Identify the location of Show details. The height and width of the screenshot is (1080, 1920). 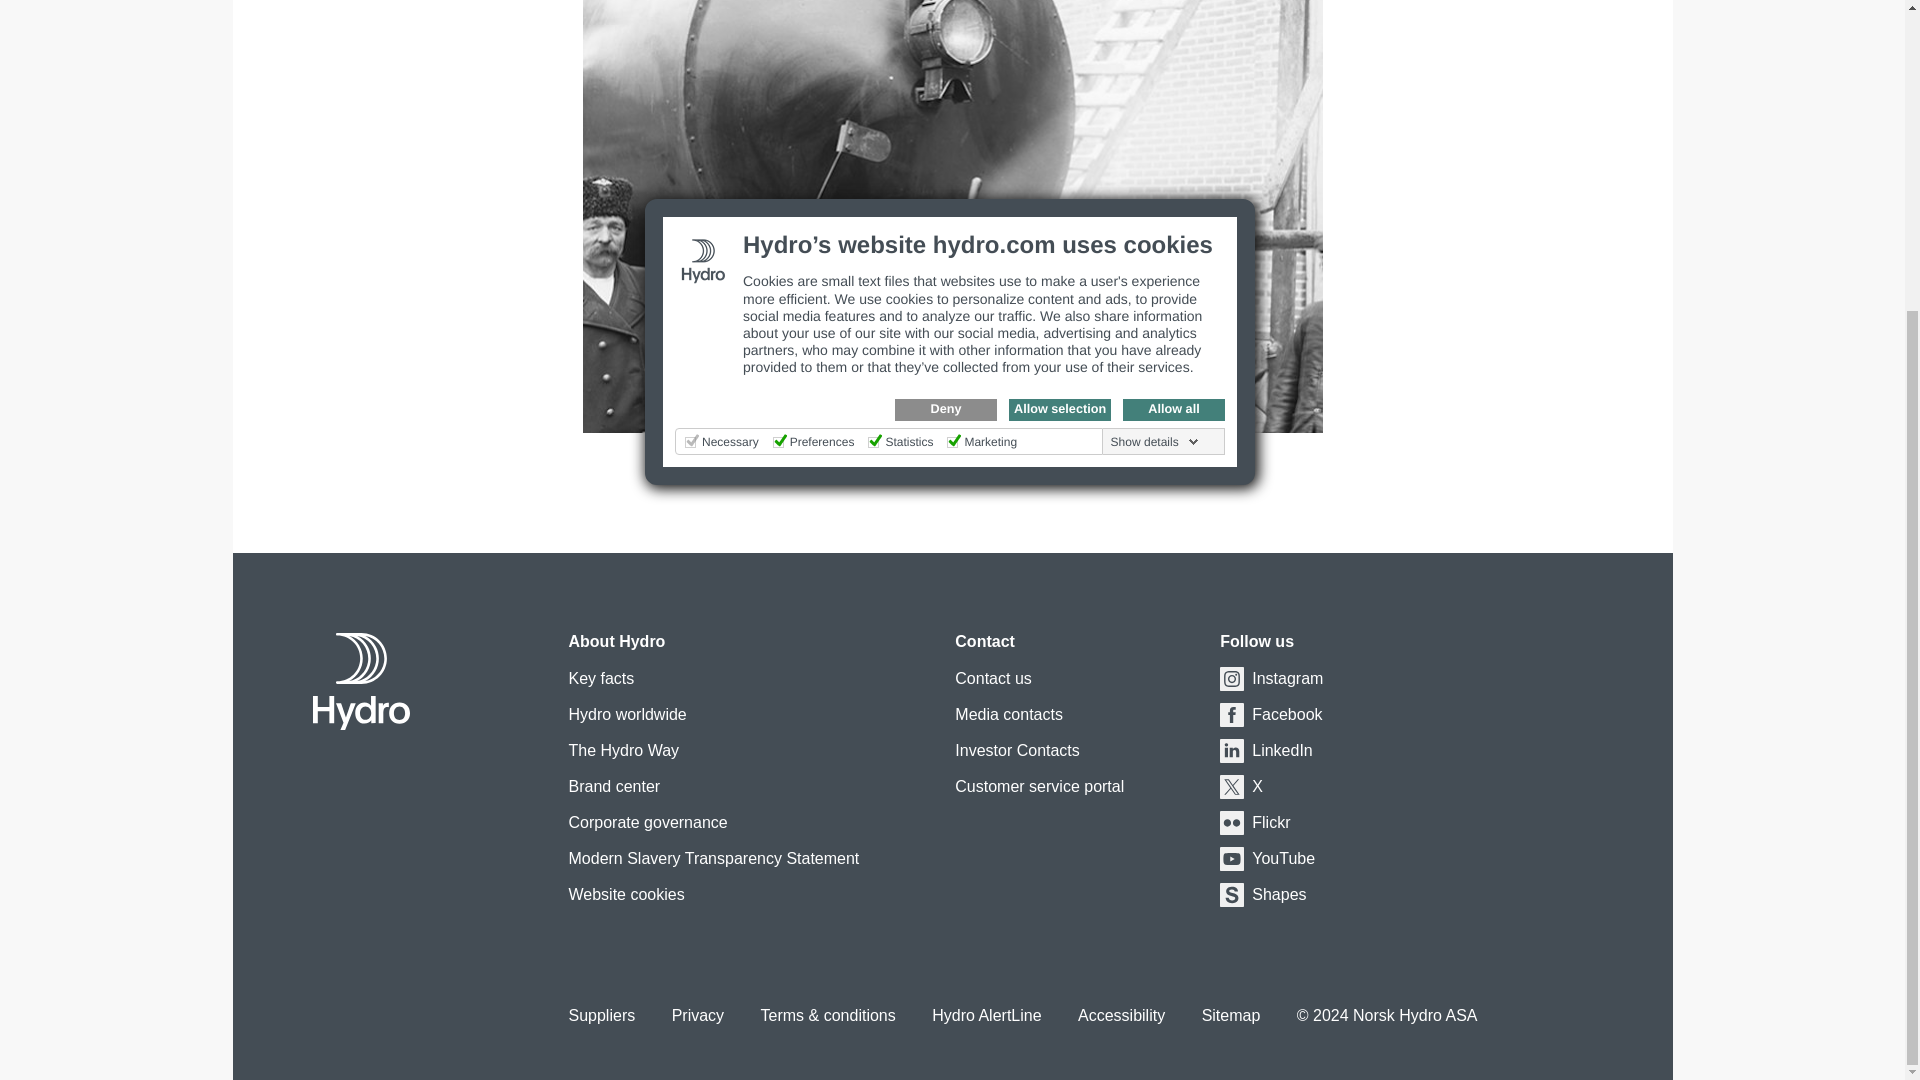
(1155, 17).